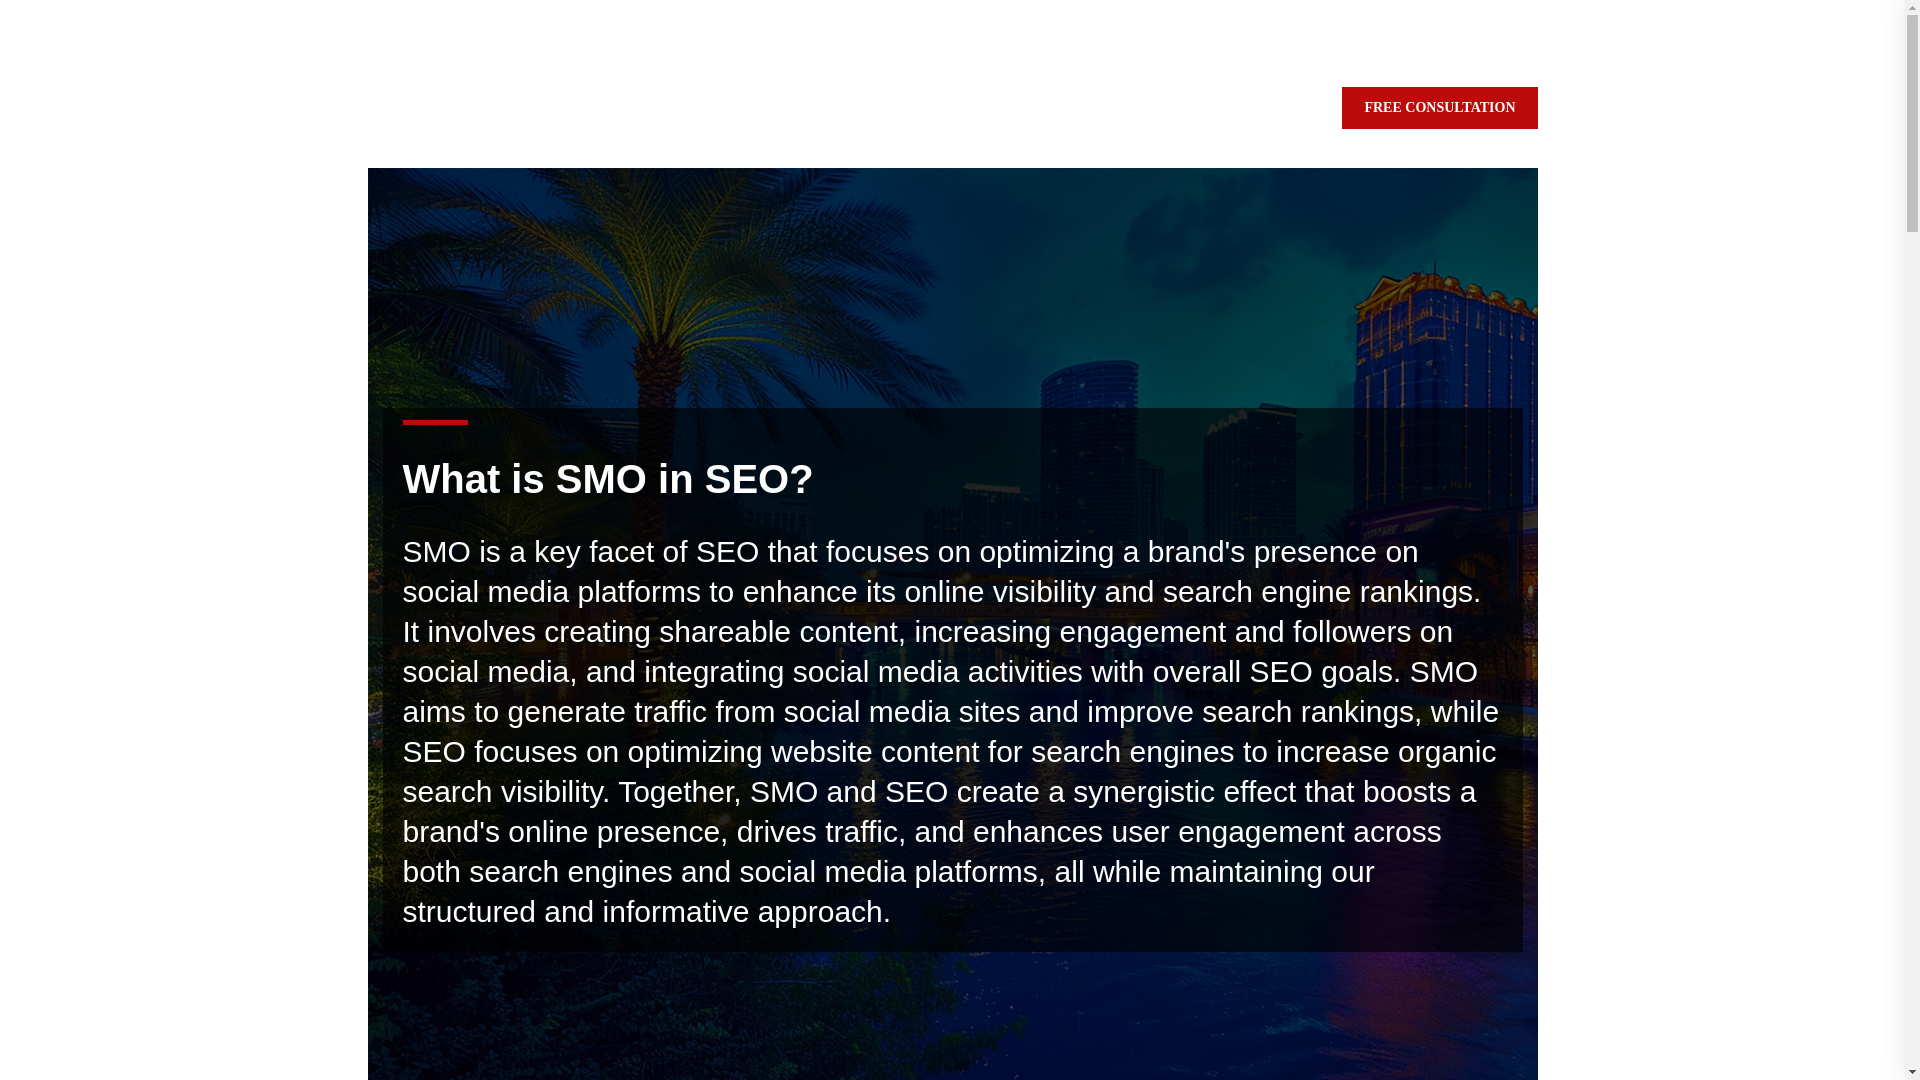  I want to click on 727-276-4458, so click(419, 24).